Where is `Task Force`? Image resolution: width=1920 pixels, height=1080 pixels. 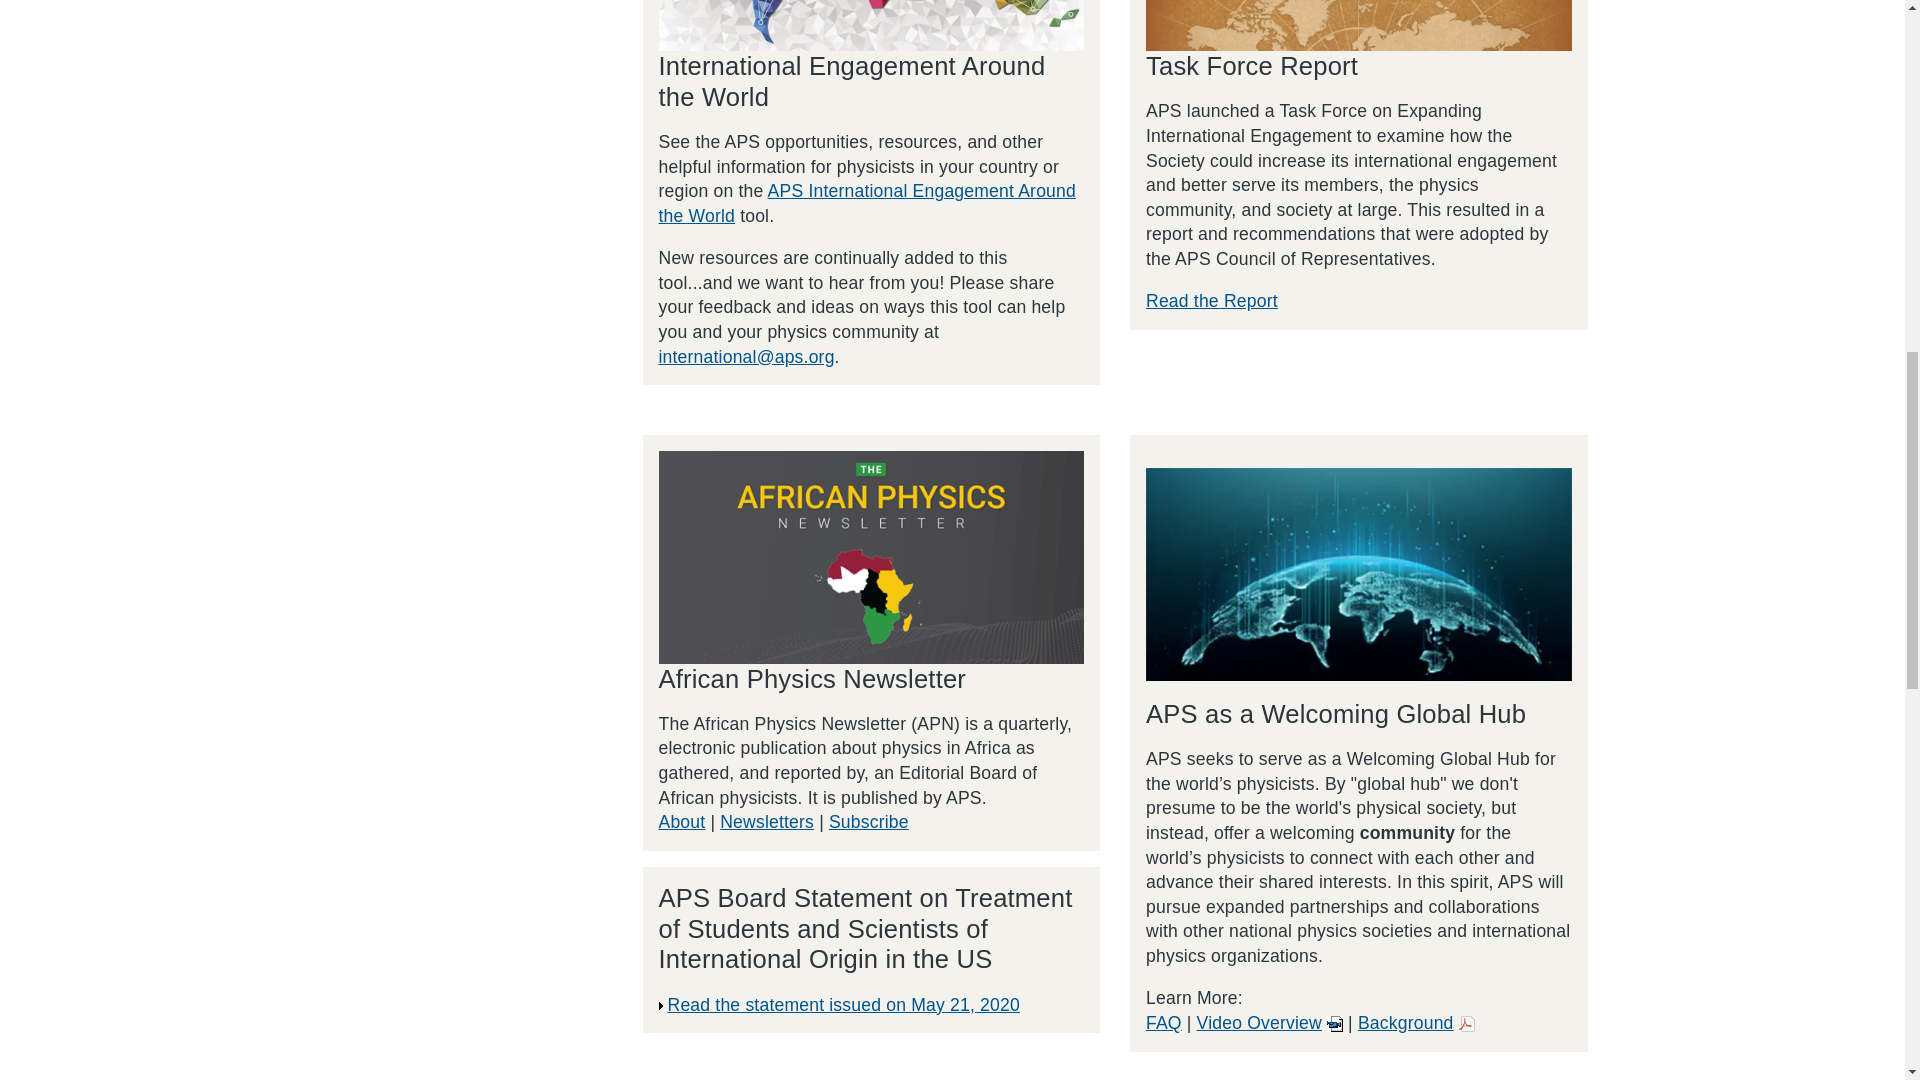
Task Force is located at coordinates (1359, 25).